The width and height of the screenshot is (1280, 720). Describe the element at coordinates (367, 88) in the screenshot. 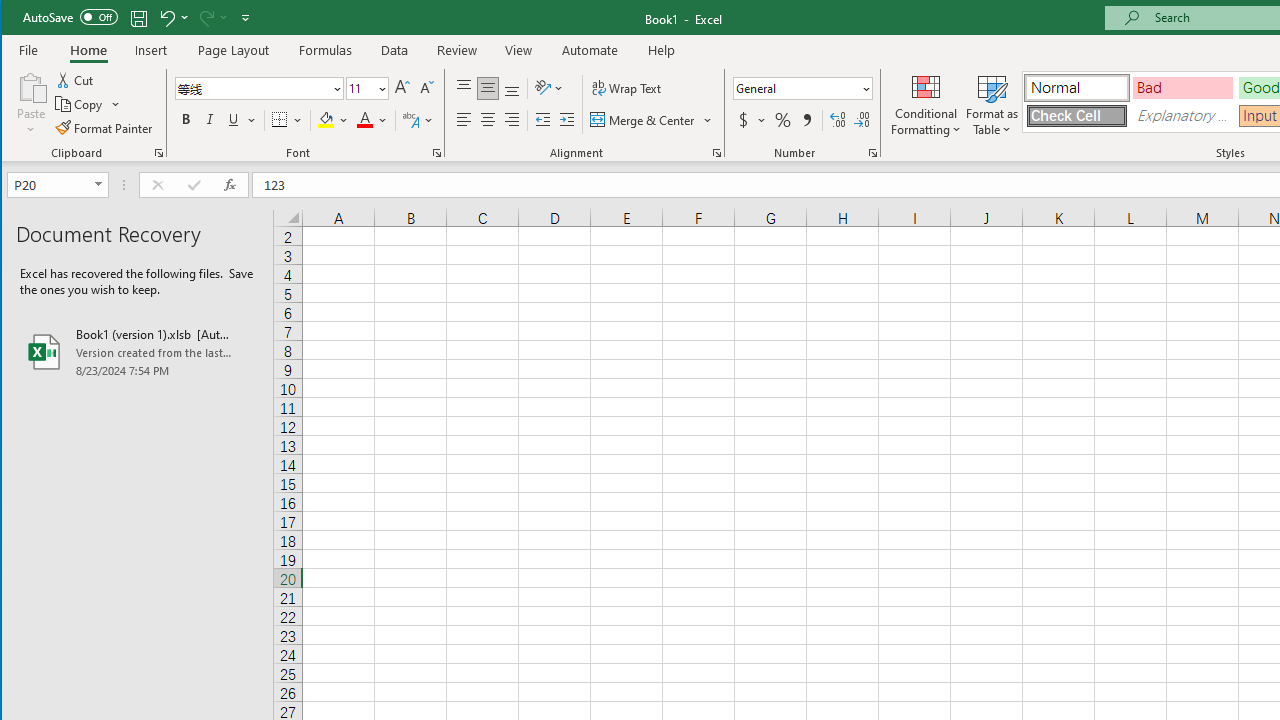

I see `Font Size` at that location.